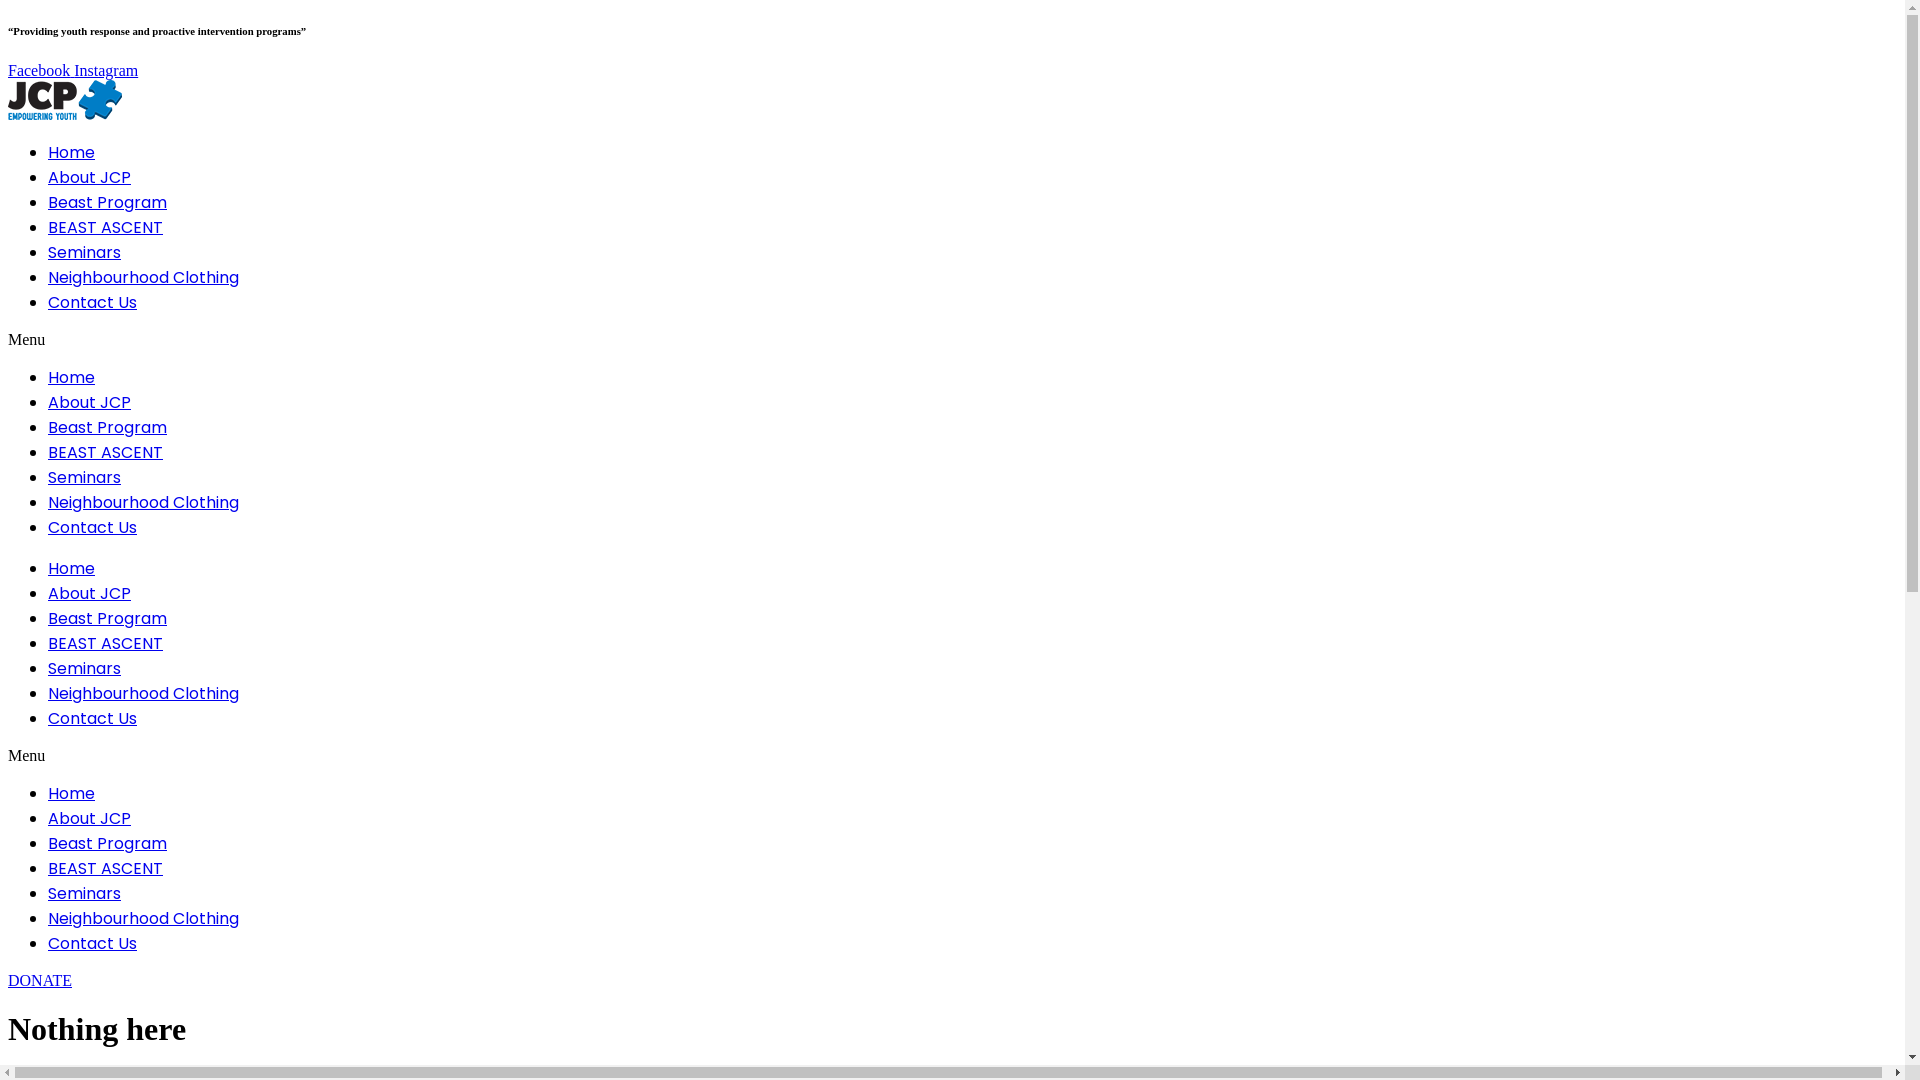 The image size is (1920, 1080). Describe the element at coordinates (144, 694) in the screenshot. I see `Neighbourhood Clothing` at that location.